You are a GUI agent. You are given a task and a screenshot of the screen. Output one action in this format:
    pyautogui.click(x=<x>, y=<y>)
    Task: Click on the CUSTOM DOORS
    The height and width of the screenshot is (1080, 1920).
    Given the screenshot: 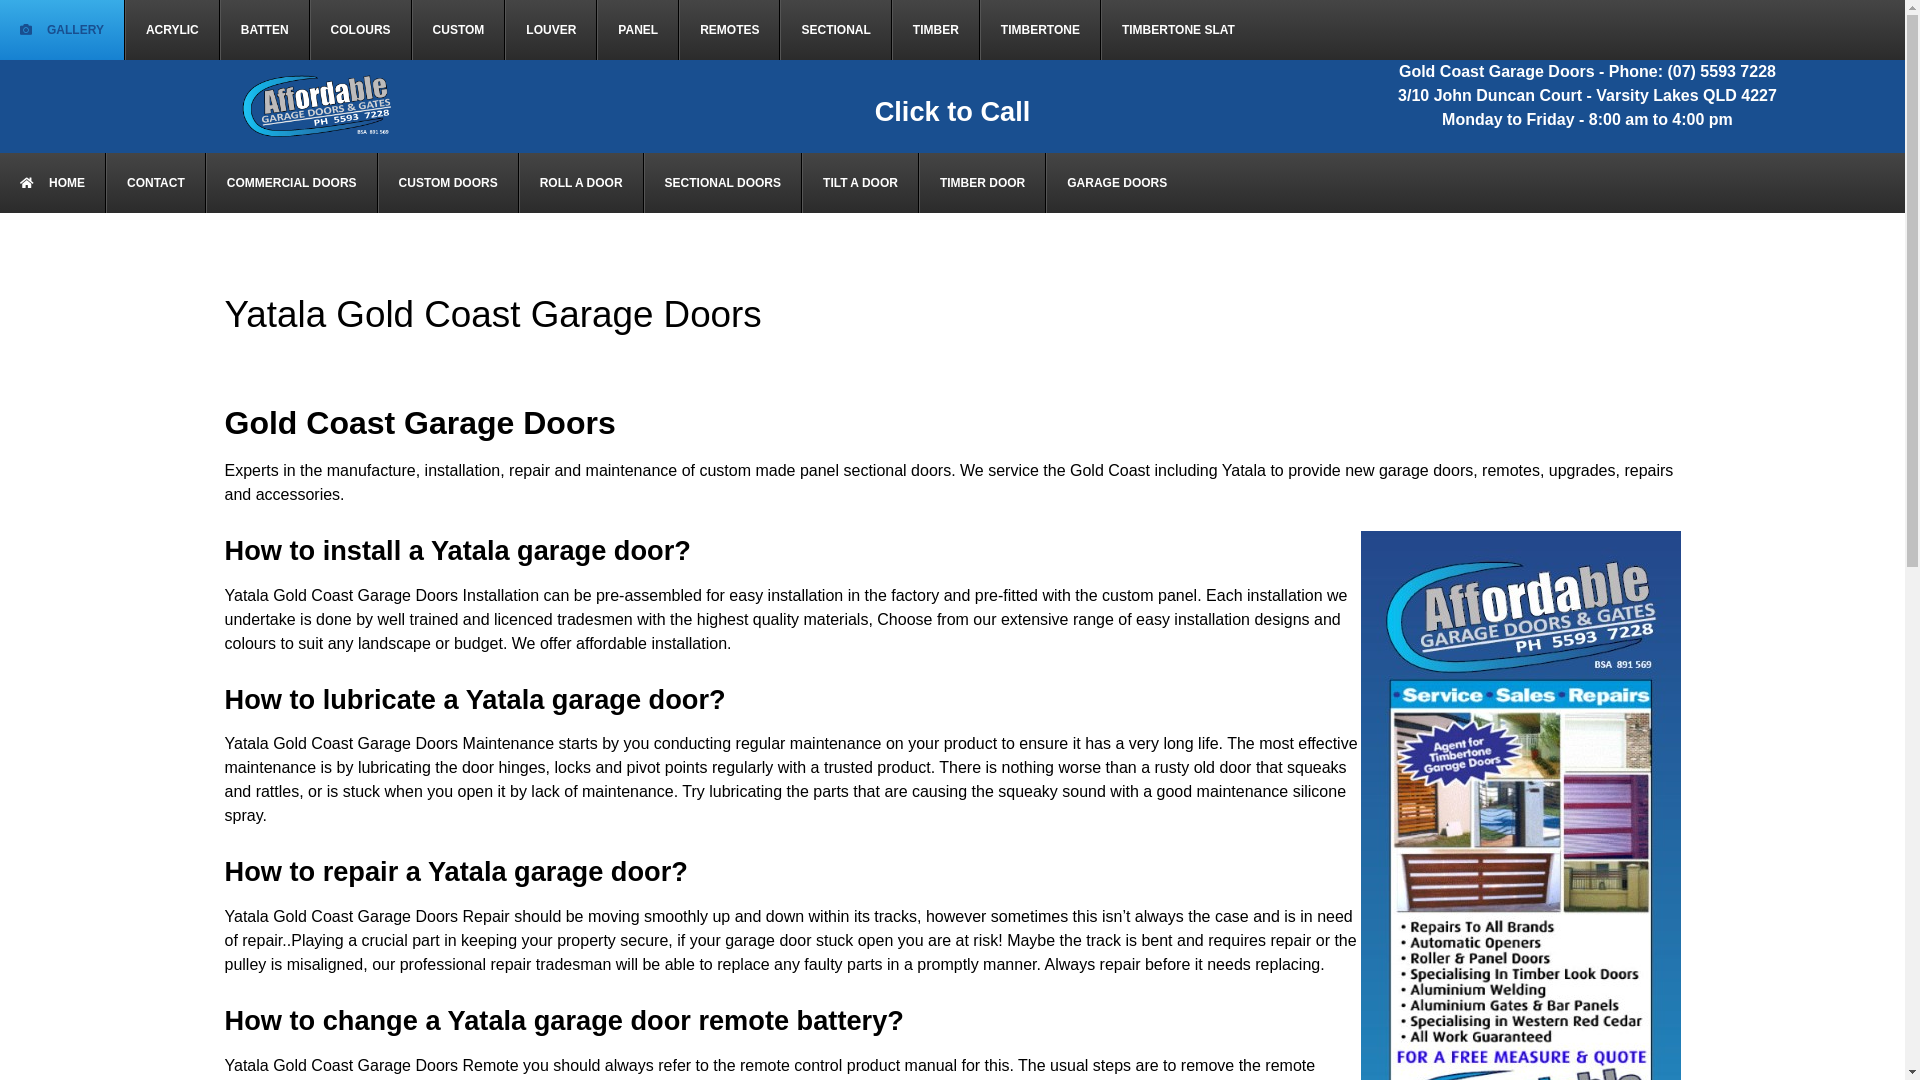 What is the action you would take?
    pyautogui.click(x=448, y=183)
    